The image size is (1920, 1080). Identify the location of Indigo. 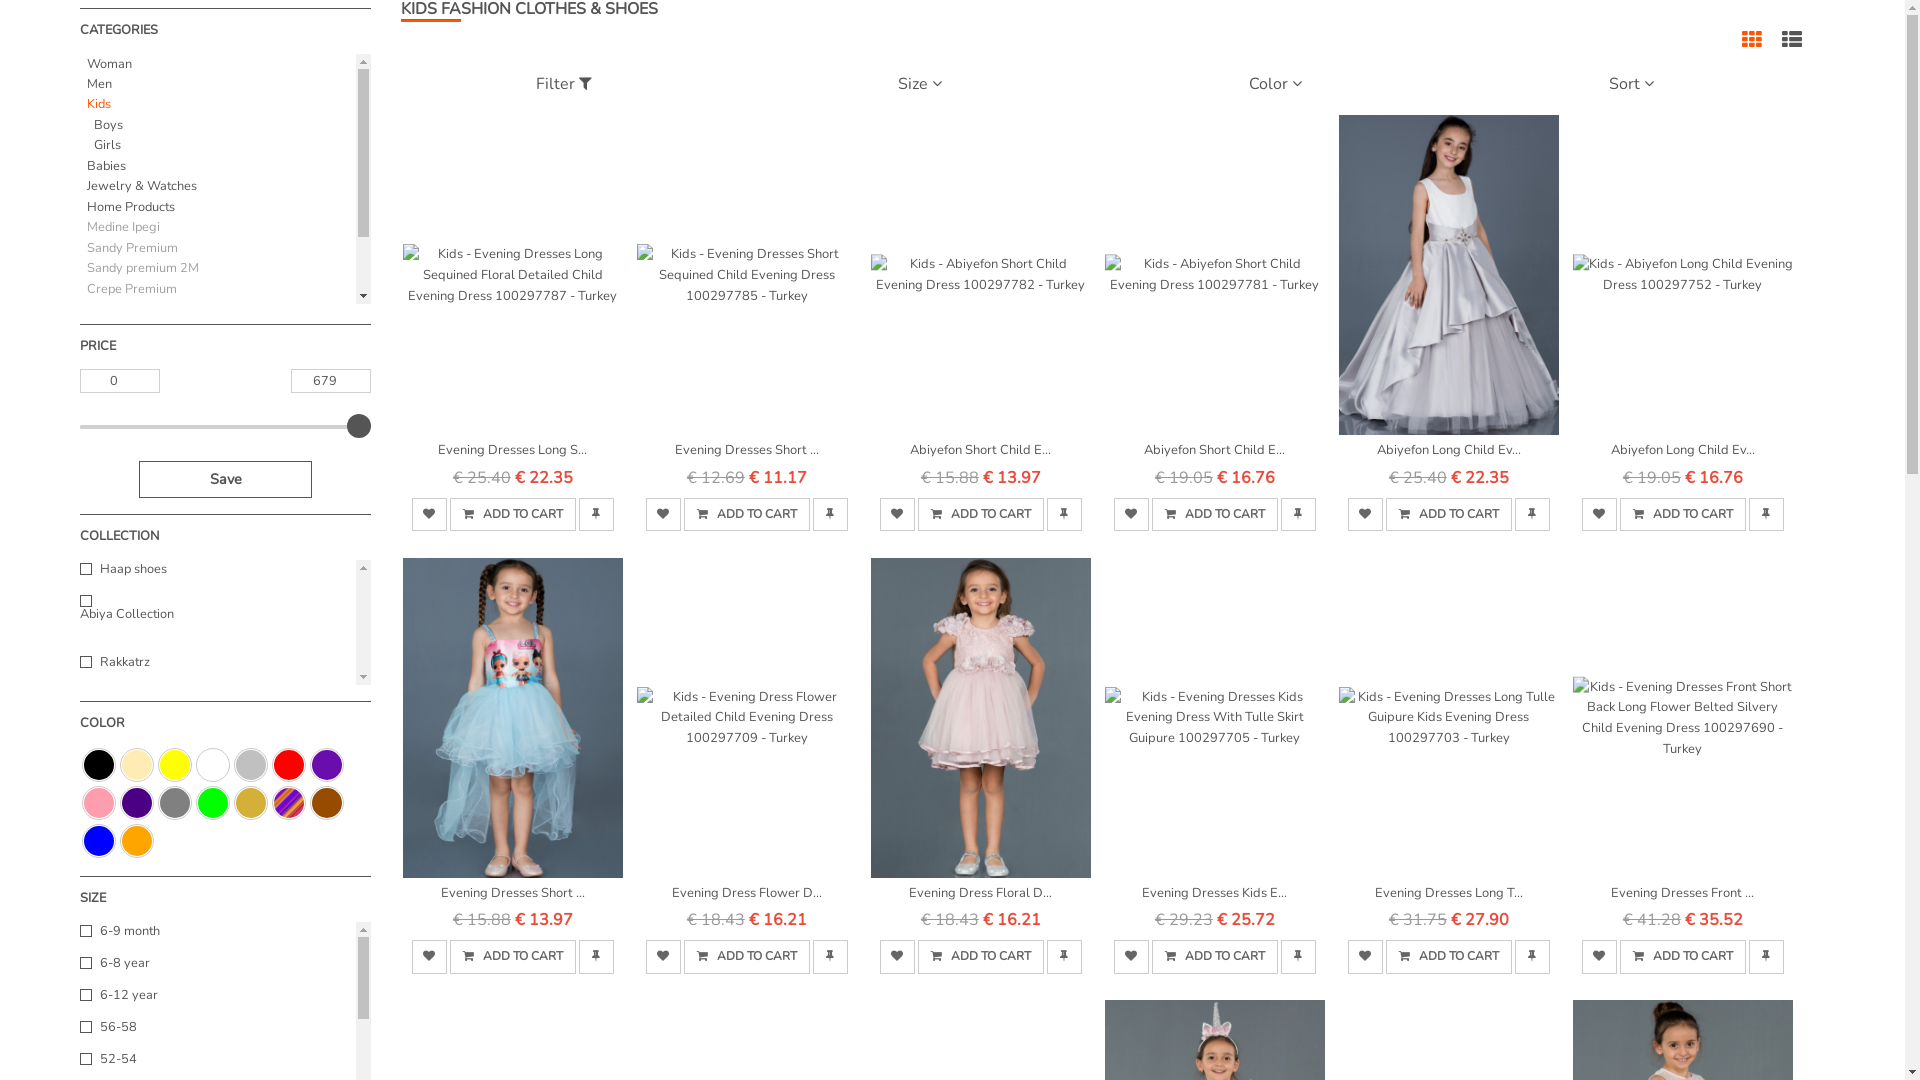
(137, 803).